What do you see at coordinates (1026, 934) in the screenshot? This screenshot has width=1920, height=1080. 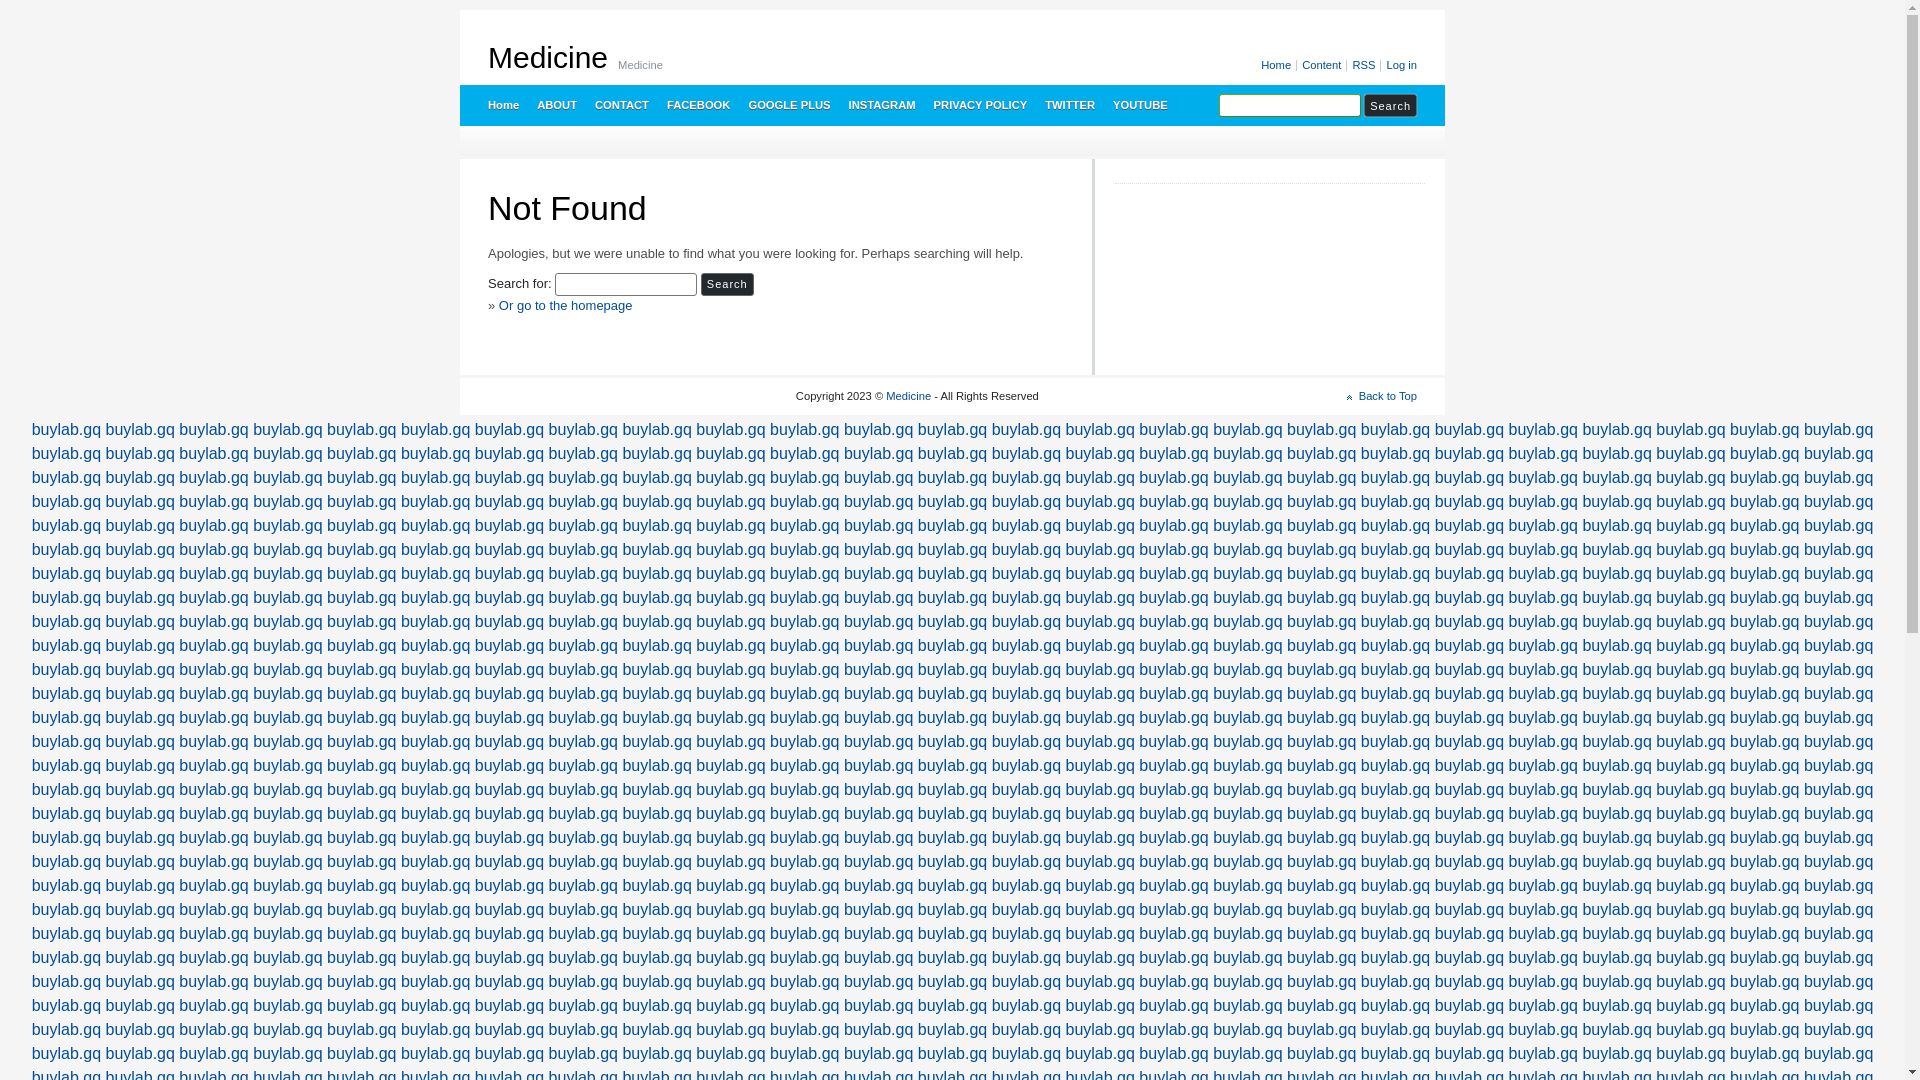 I see `buylab.gq` at bounding box center [1026, 934].